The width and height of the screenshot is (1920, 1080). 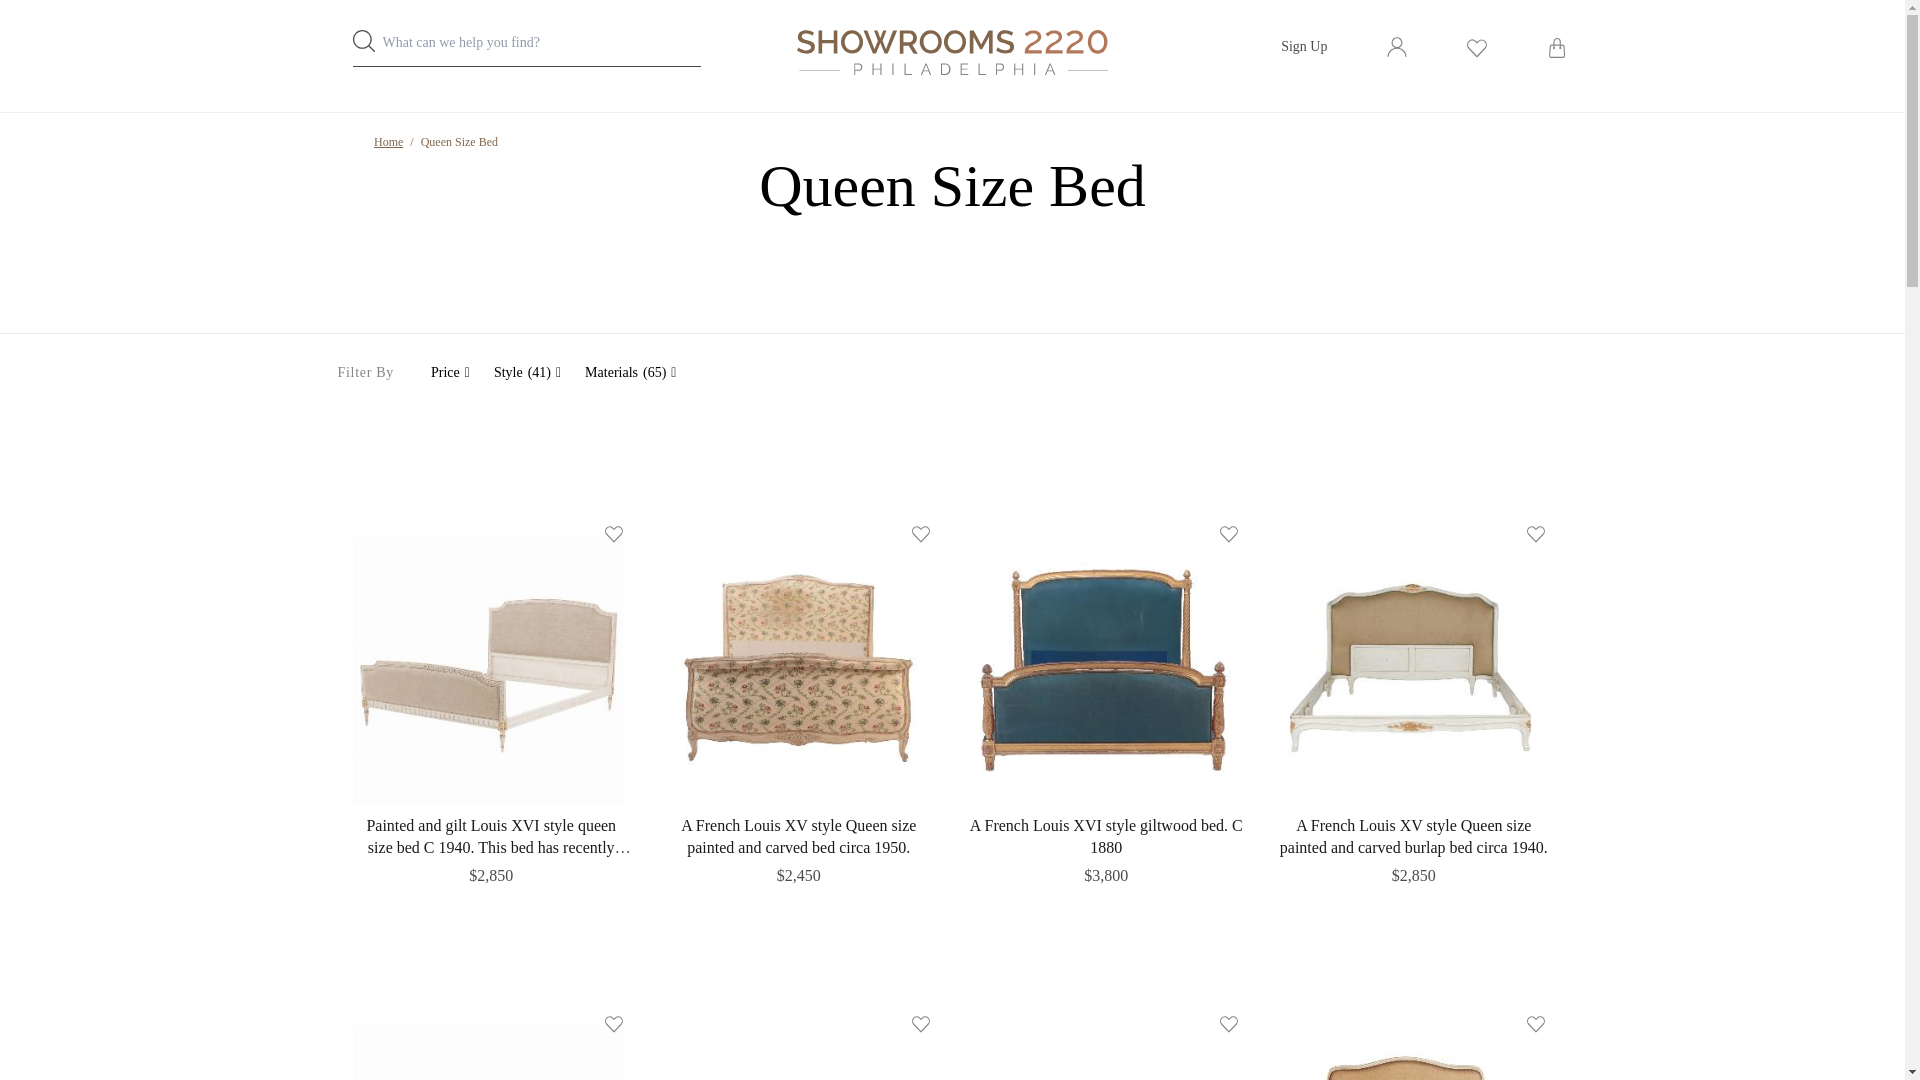 I want to click on Sign Up, so click(x=1303, y=46).